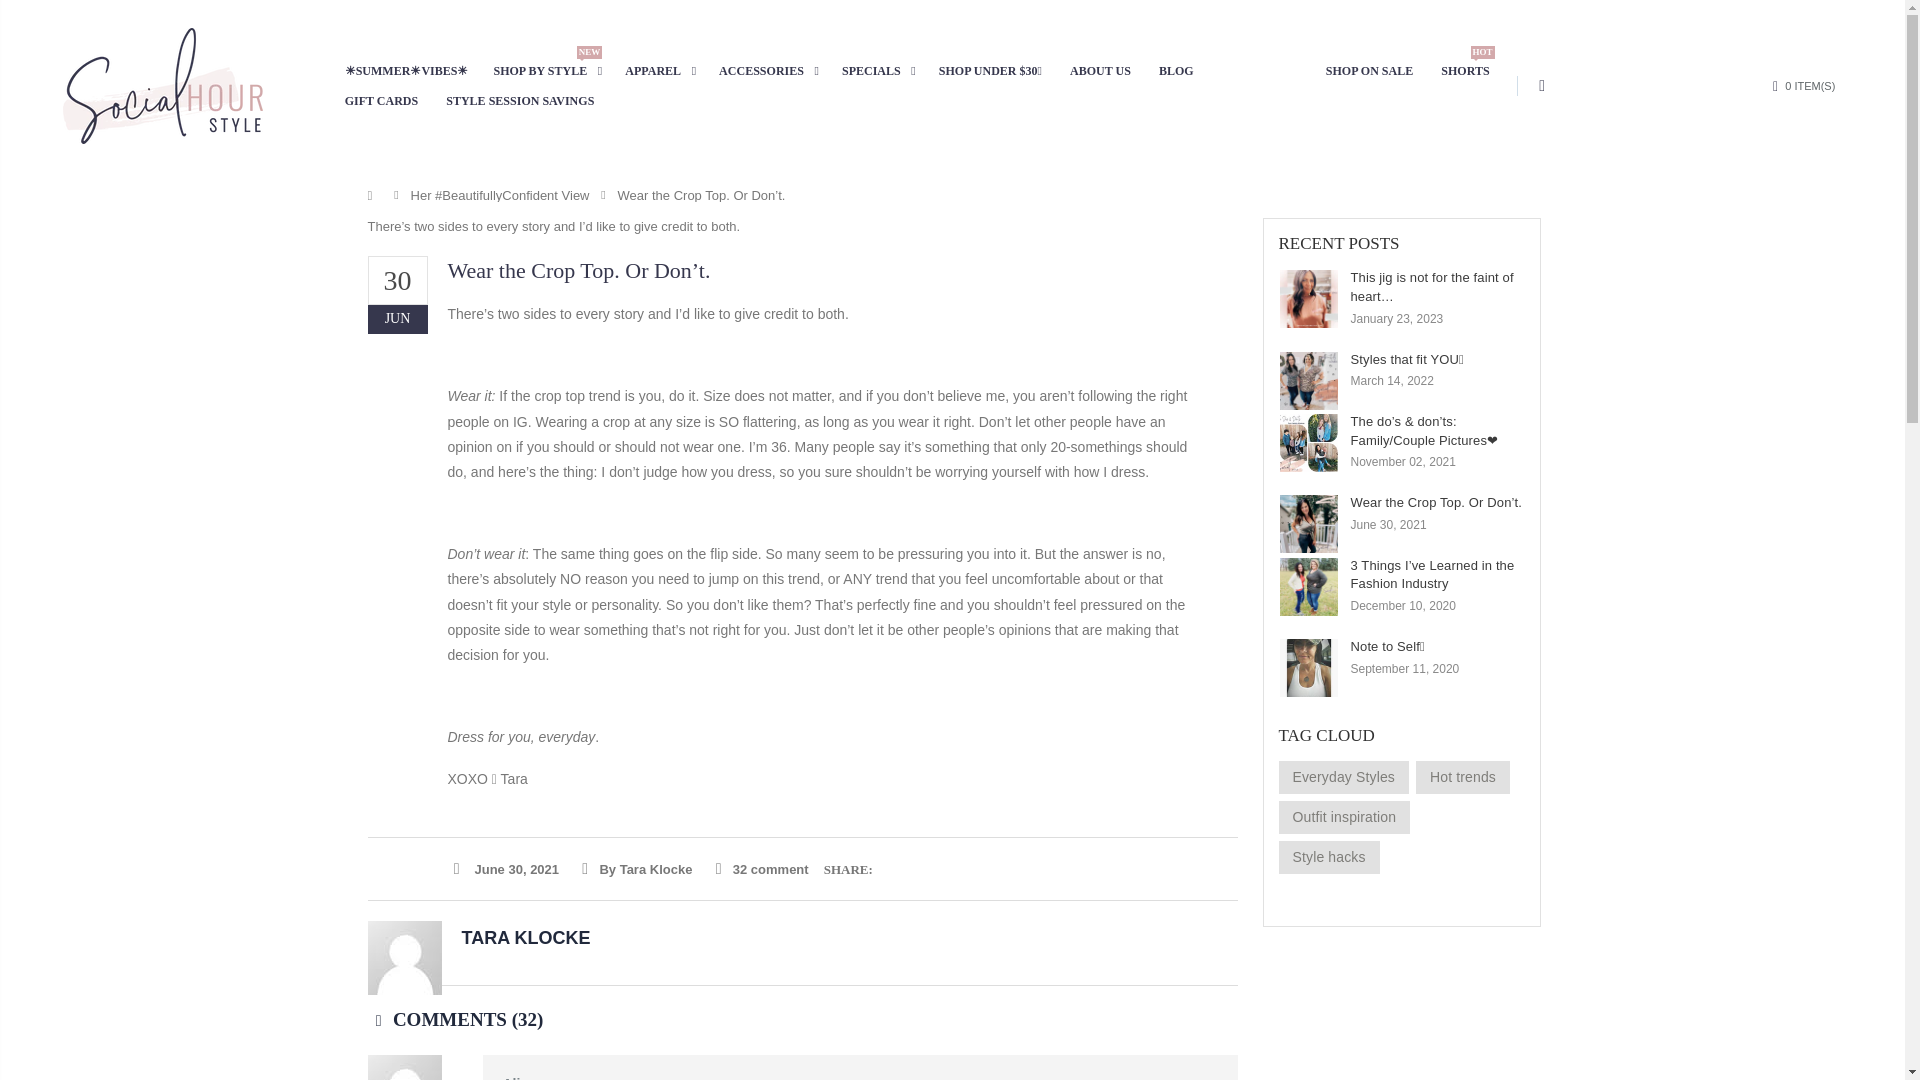 The width and height of the screenshot is (1920, 1080). What do you see at coordinates (666, 71) in the screenshot?
I see `APPAREL` at bounding box center [666, 71].